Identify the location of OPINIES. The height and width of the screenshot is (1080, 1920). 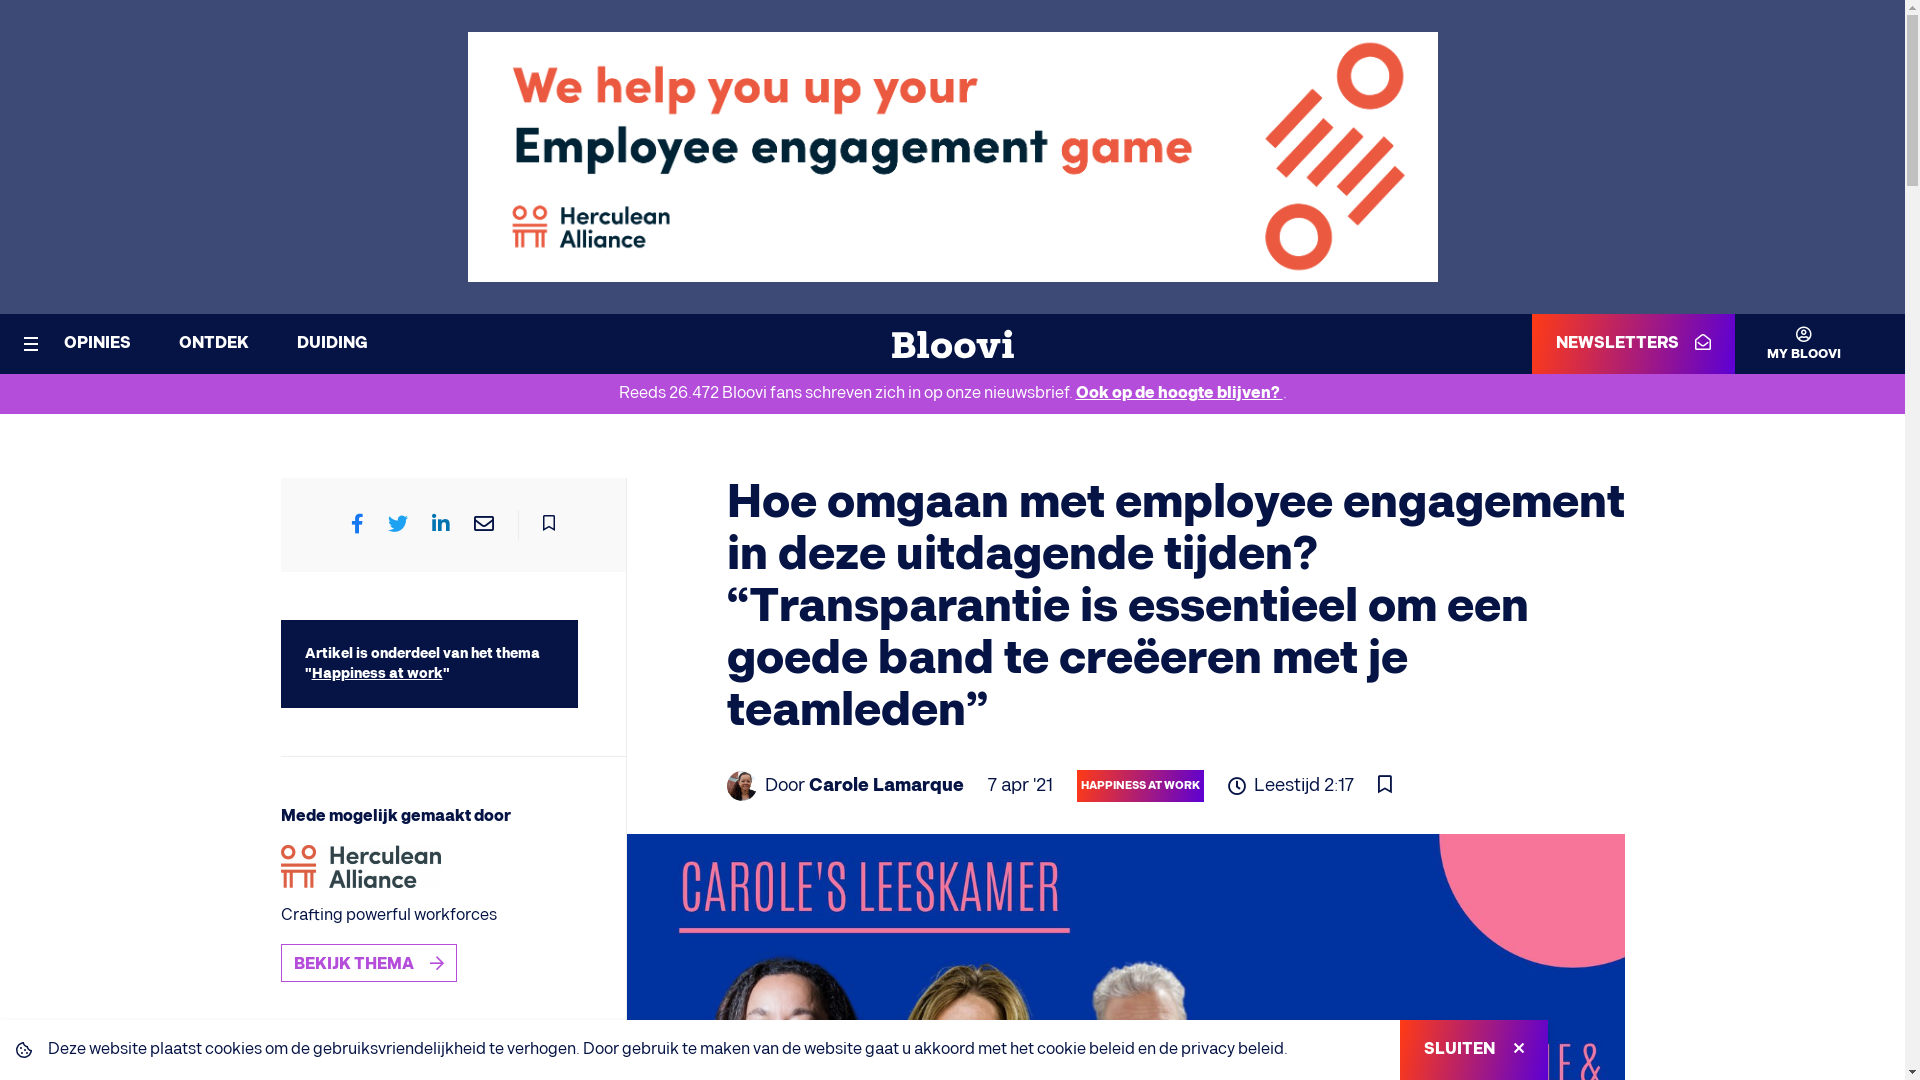
(98, 344).